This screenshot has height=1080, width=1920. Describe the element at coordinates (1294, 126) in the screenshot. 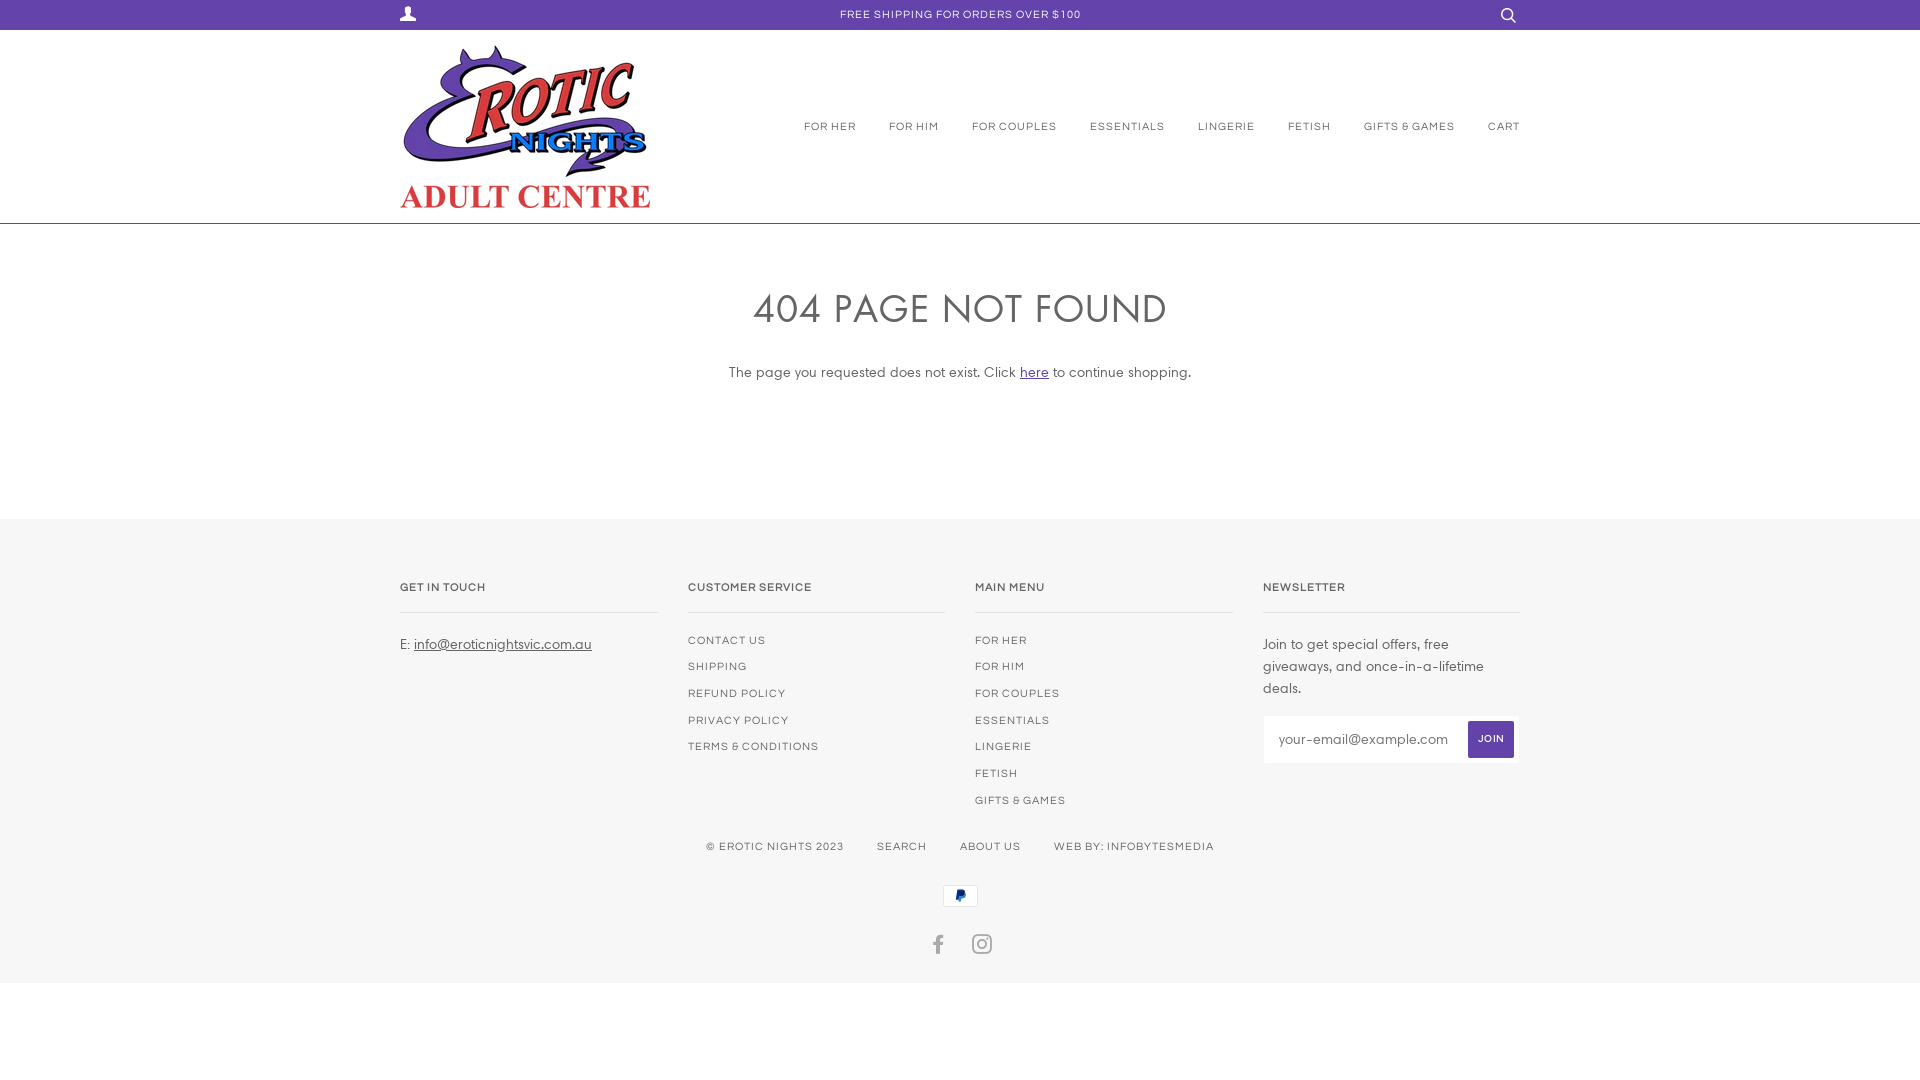

I see `FETISH` at that location.